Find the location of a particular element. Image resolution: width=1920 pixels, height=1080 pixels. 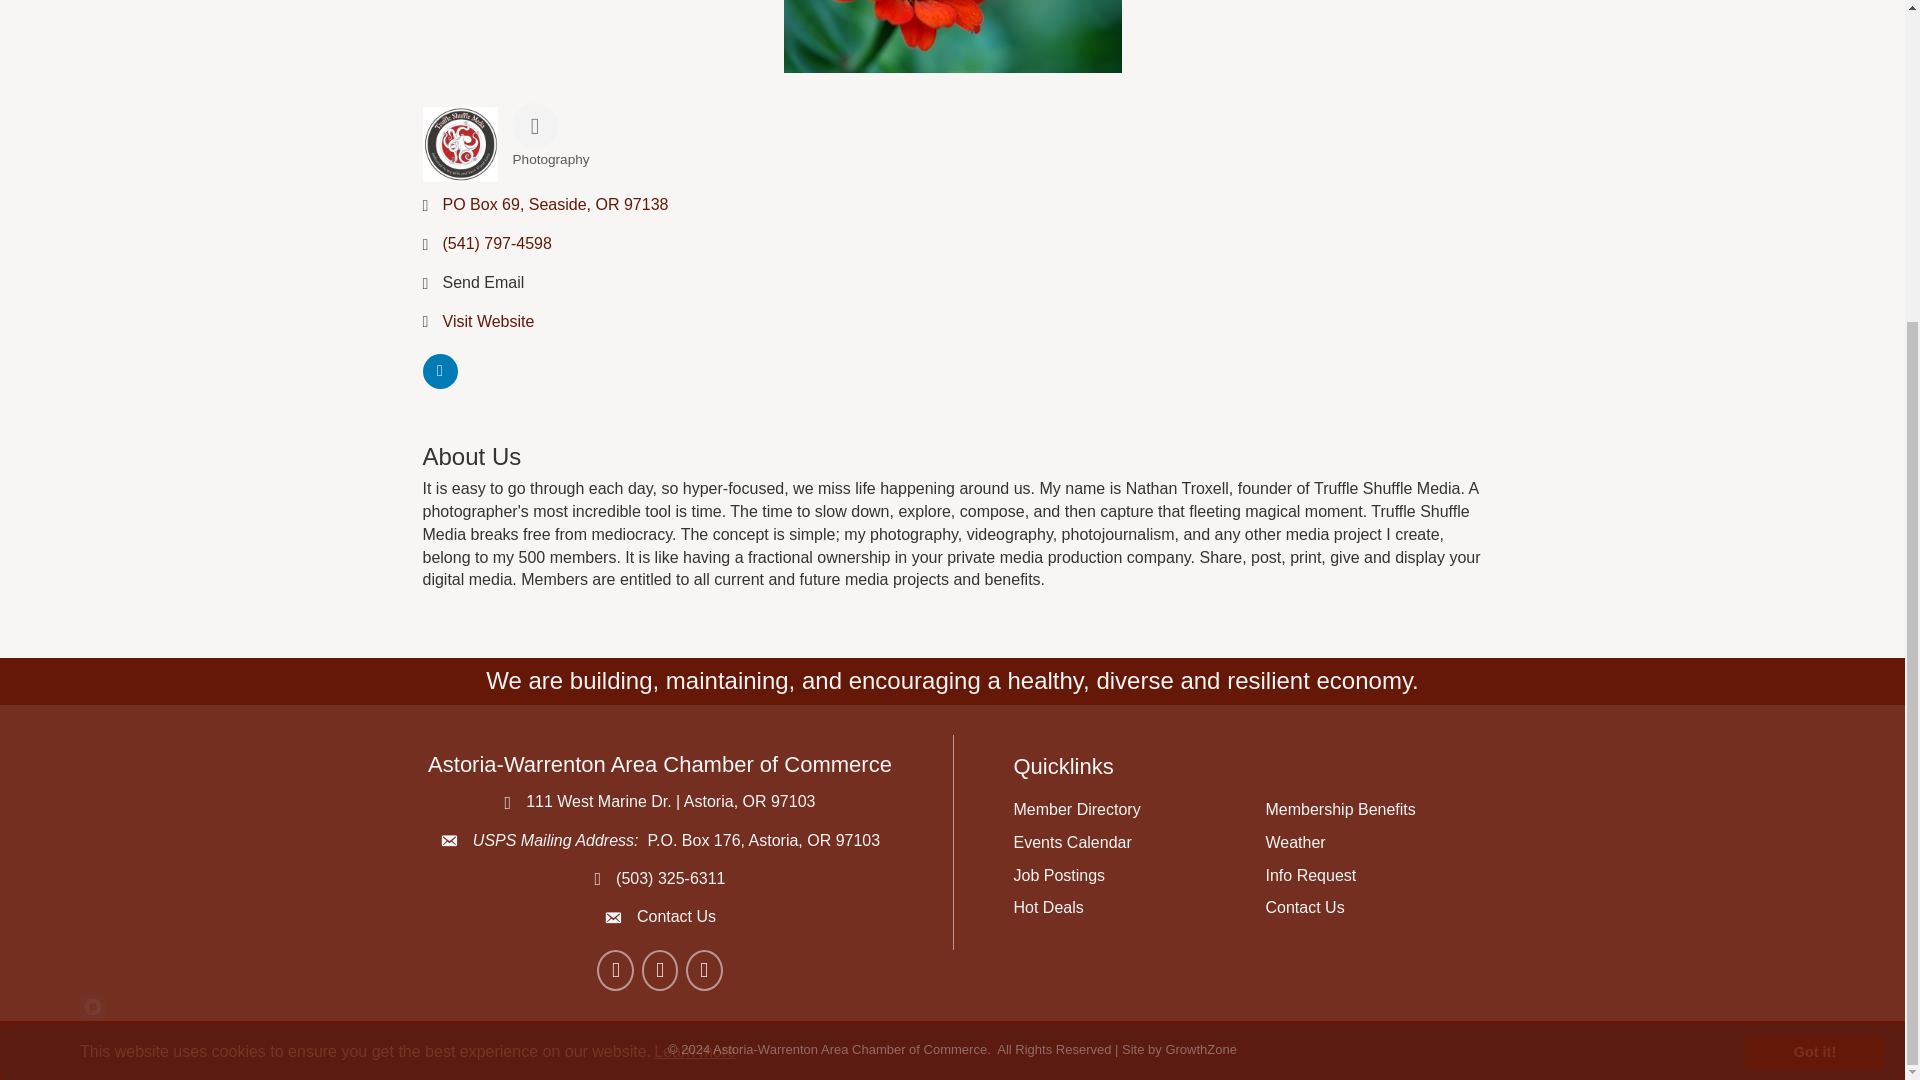

Truffle Shuffle Media, LLC is located at coordinates (460, 144).